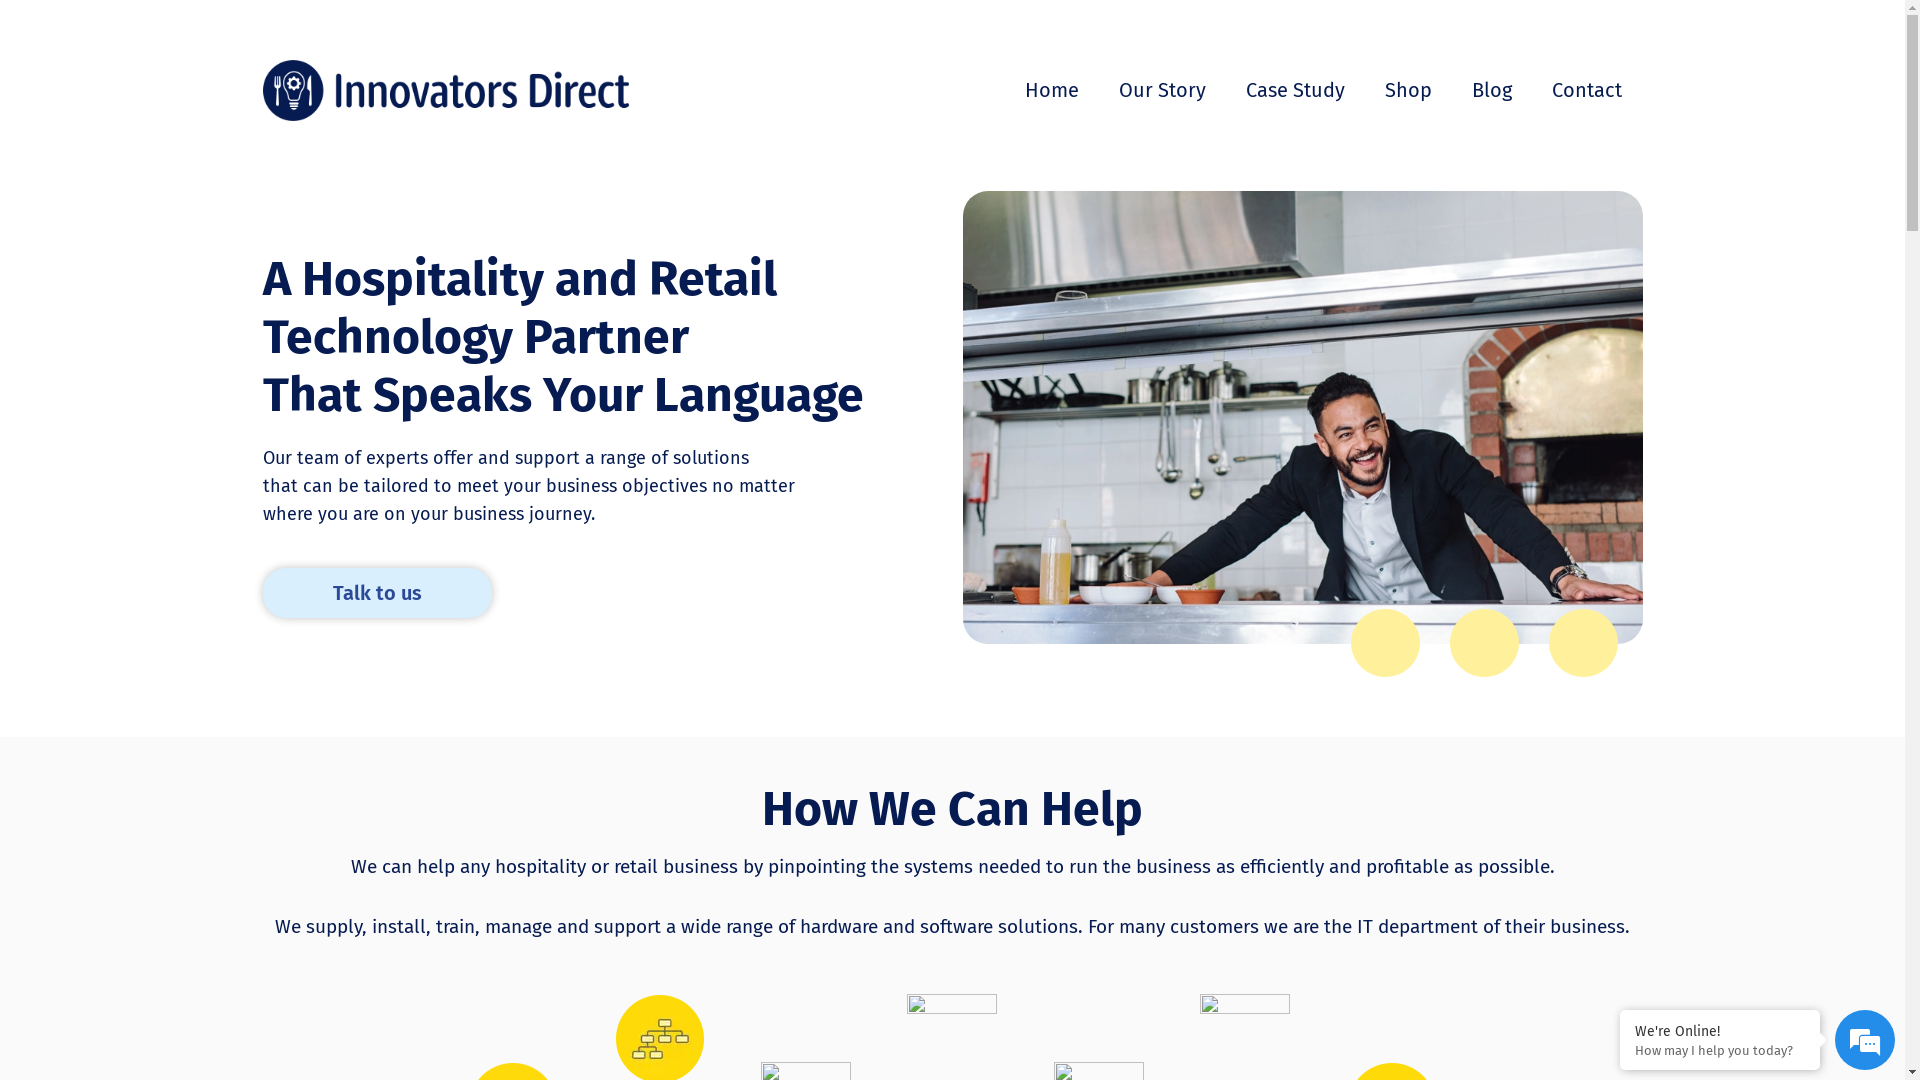 This screenshot has height=1080, width=1920. What do you see at coordinates (1052, 90) in the screenshot?
I see `Home` at bounding box center [1052, 90].